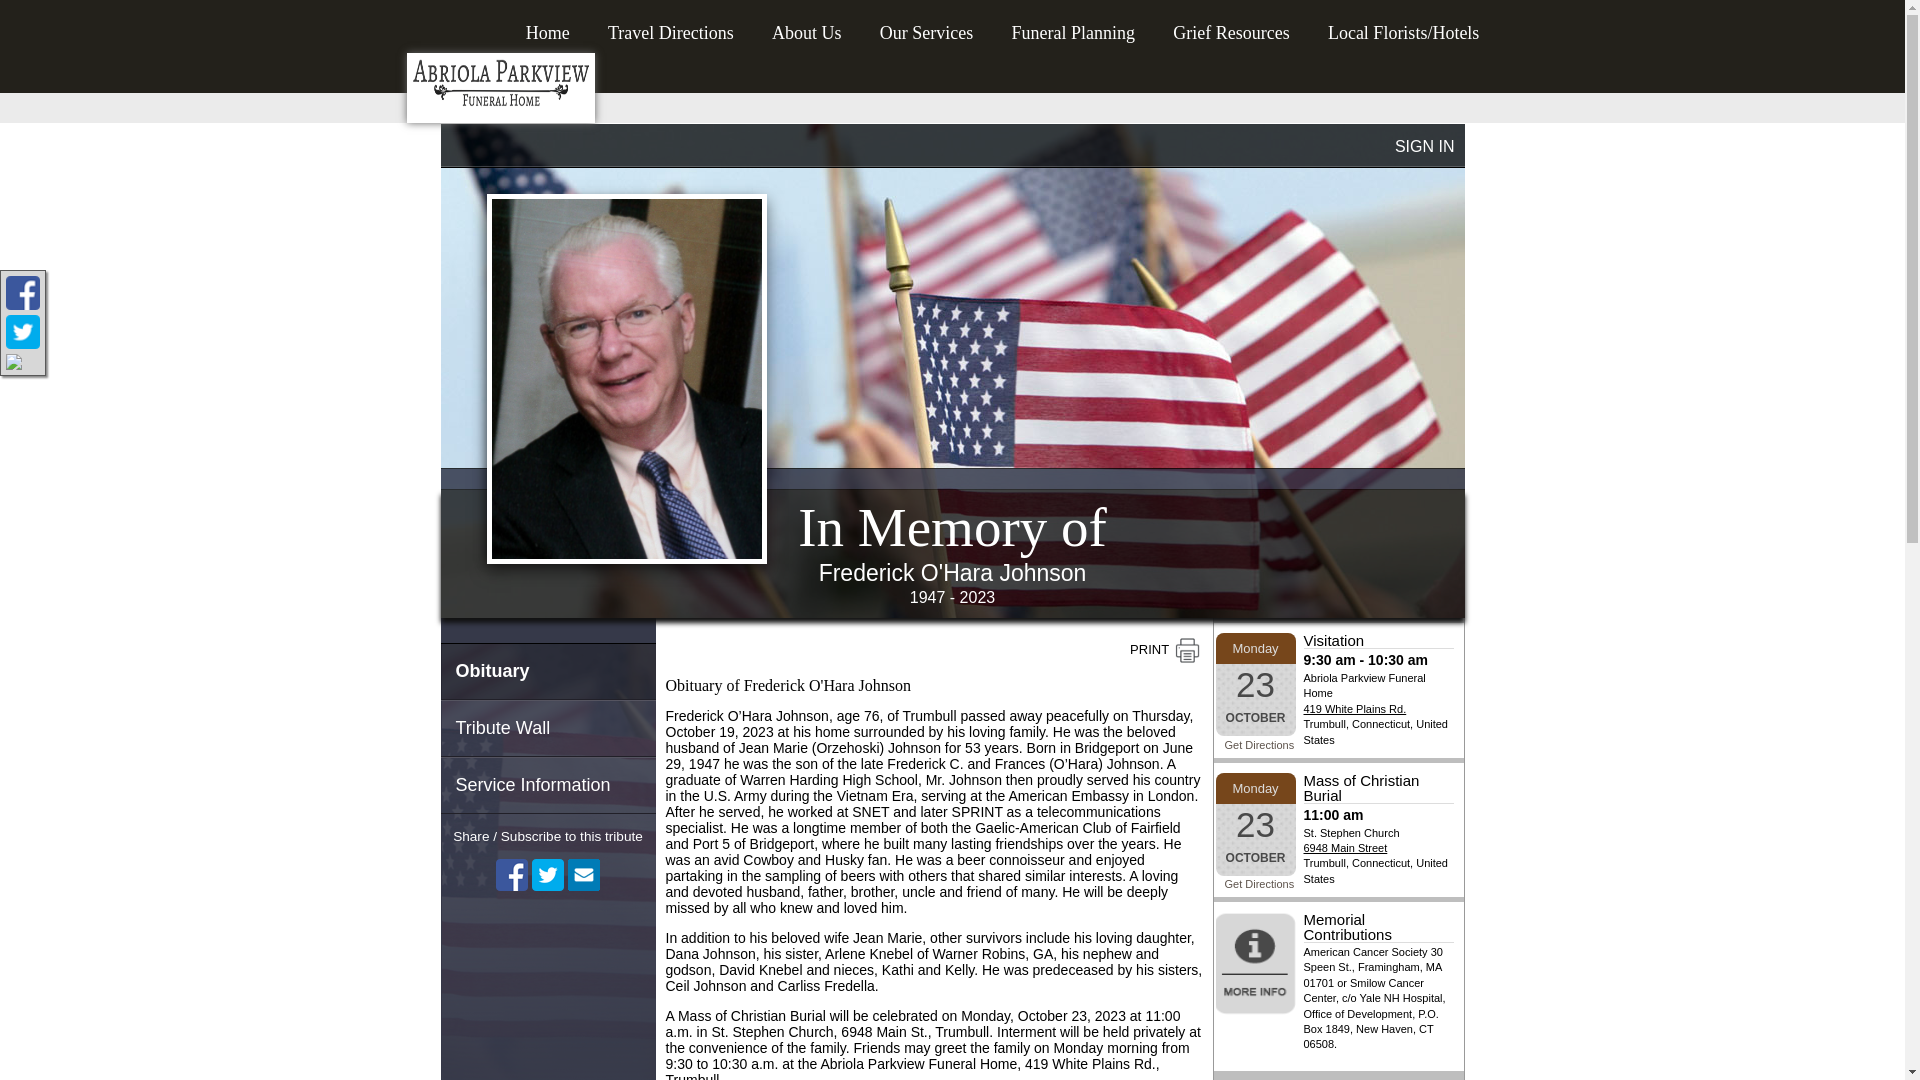 Image resolution: width=1920 pixels, height=1080 pixels. I want to click on Tribute Wall, so click(546, 728).